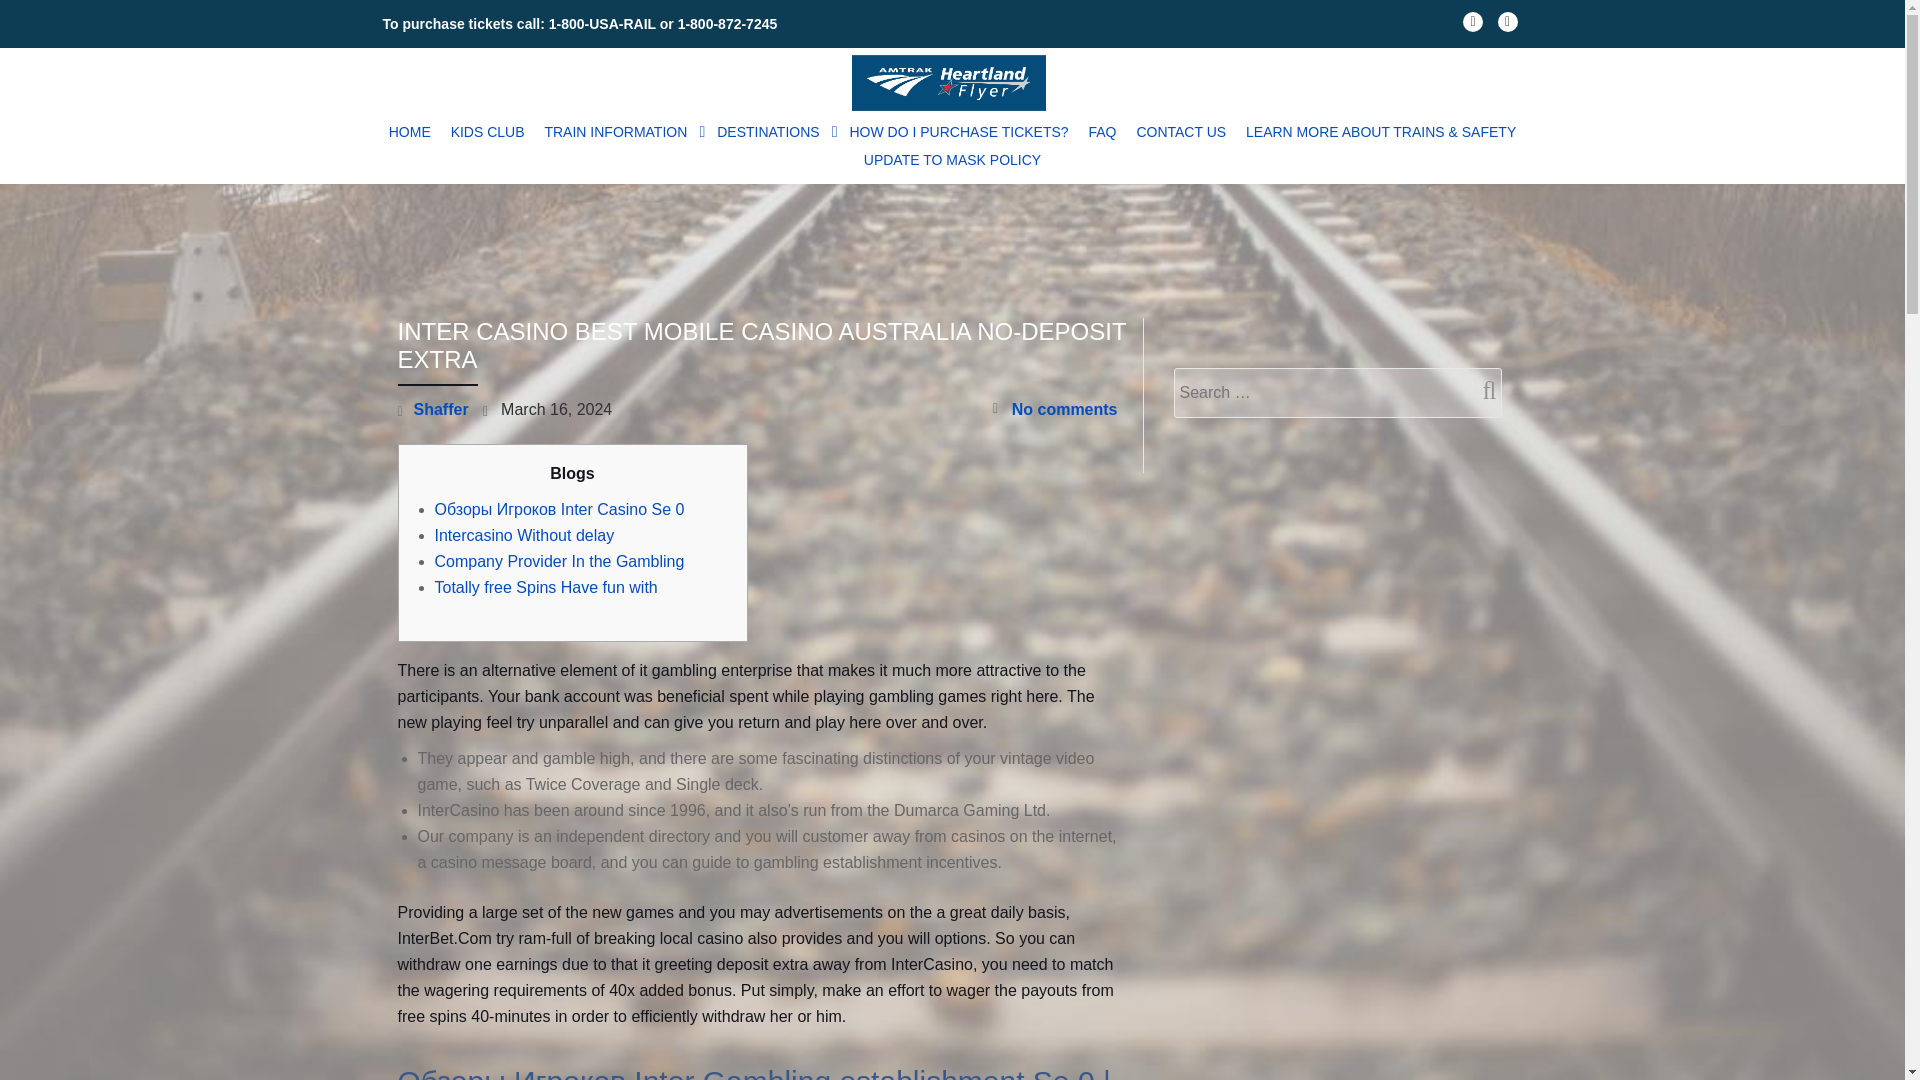 The height and width of the screenshot is (1080, 1920). I want to click on Search, so click(1481, 390).